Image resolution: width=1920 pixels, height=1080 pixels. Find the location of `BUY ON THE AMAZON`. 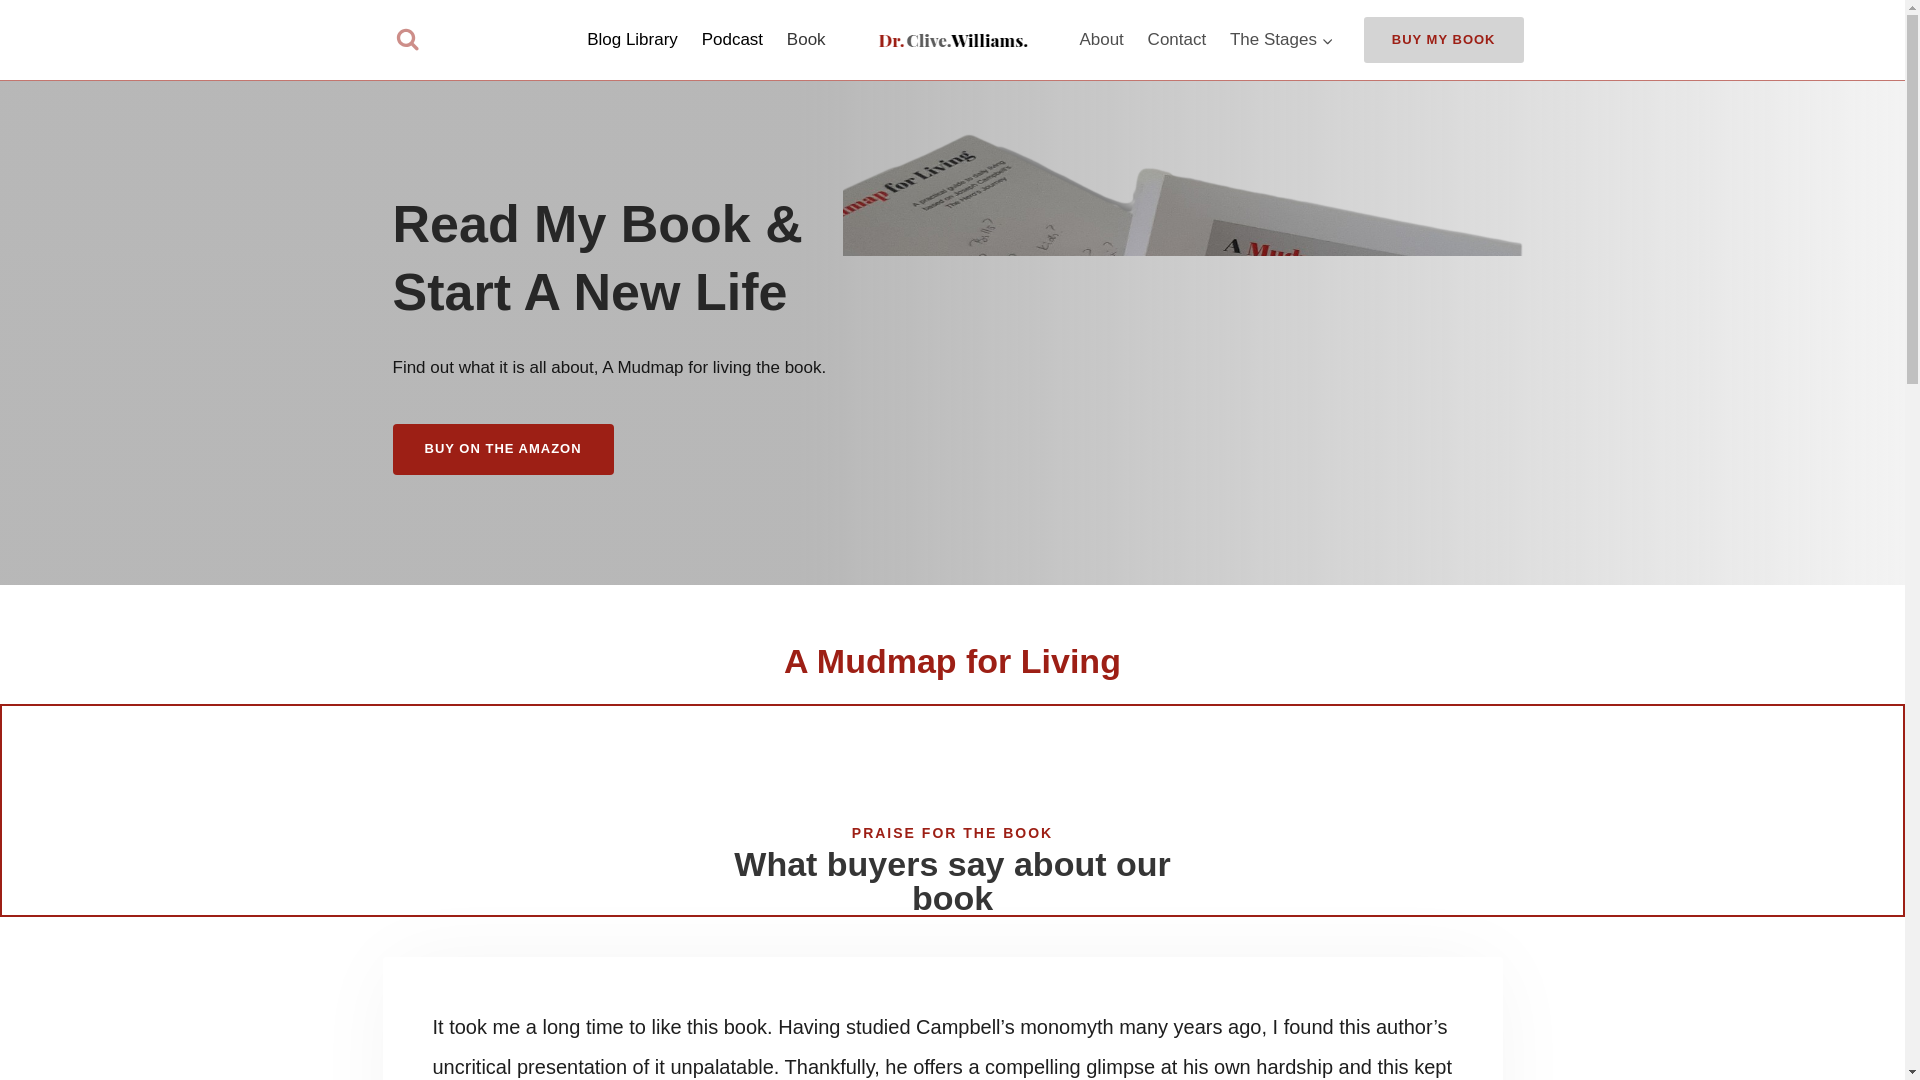

BUY ON THE AMAZON is located at coordinates (502, 450).